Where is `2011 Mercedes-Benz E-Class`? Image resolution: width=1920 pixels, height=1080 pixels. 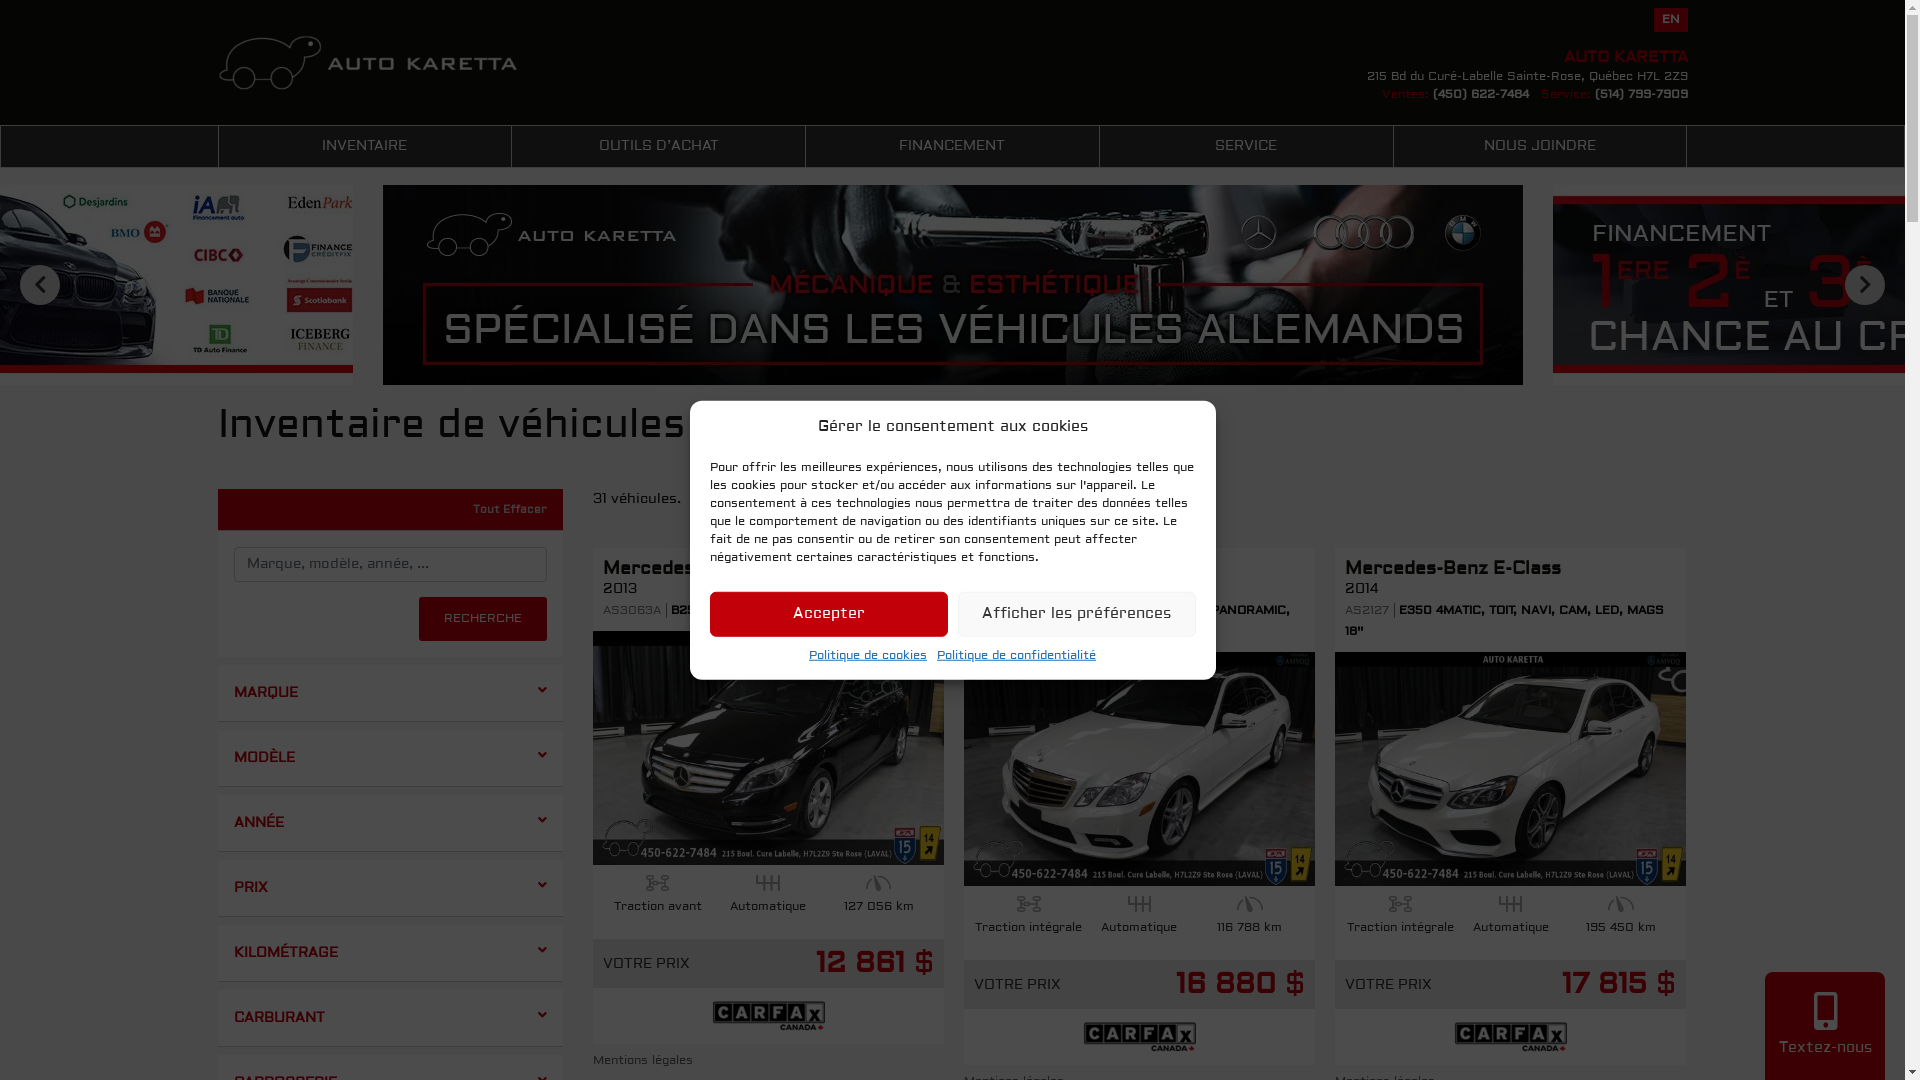 2011 Mercedes-Benz E-Class is located at coordinates (1140, 769).